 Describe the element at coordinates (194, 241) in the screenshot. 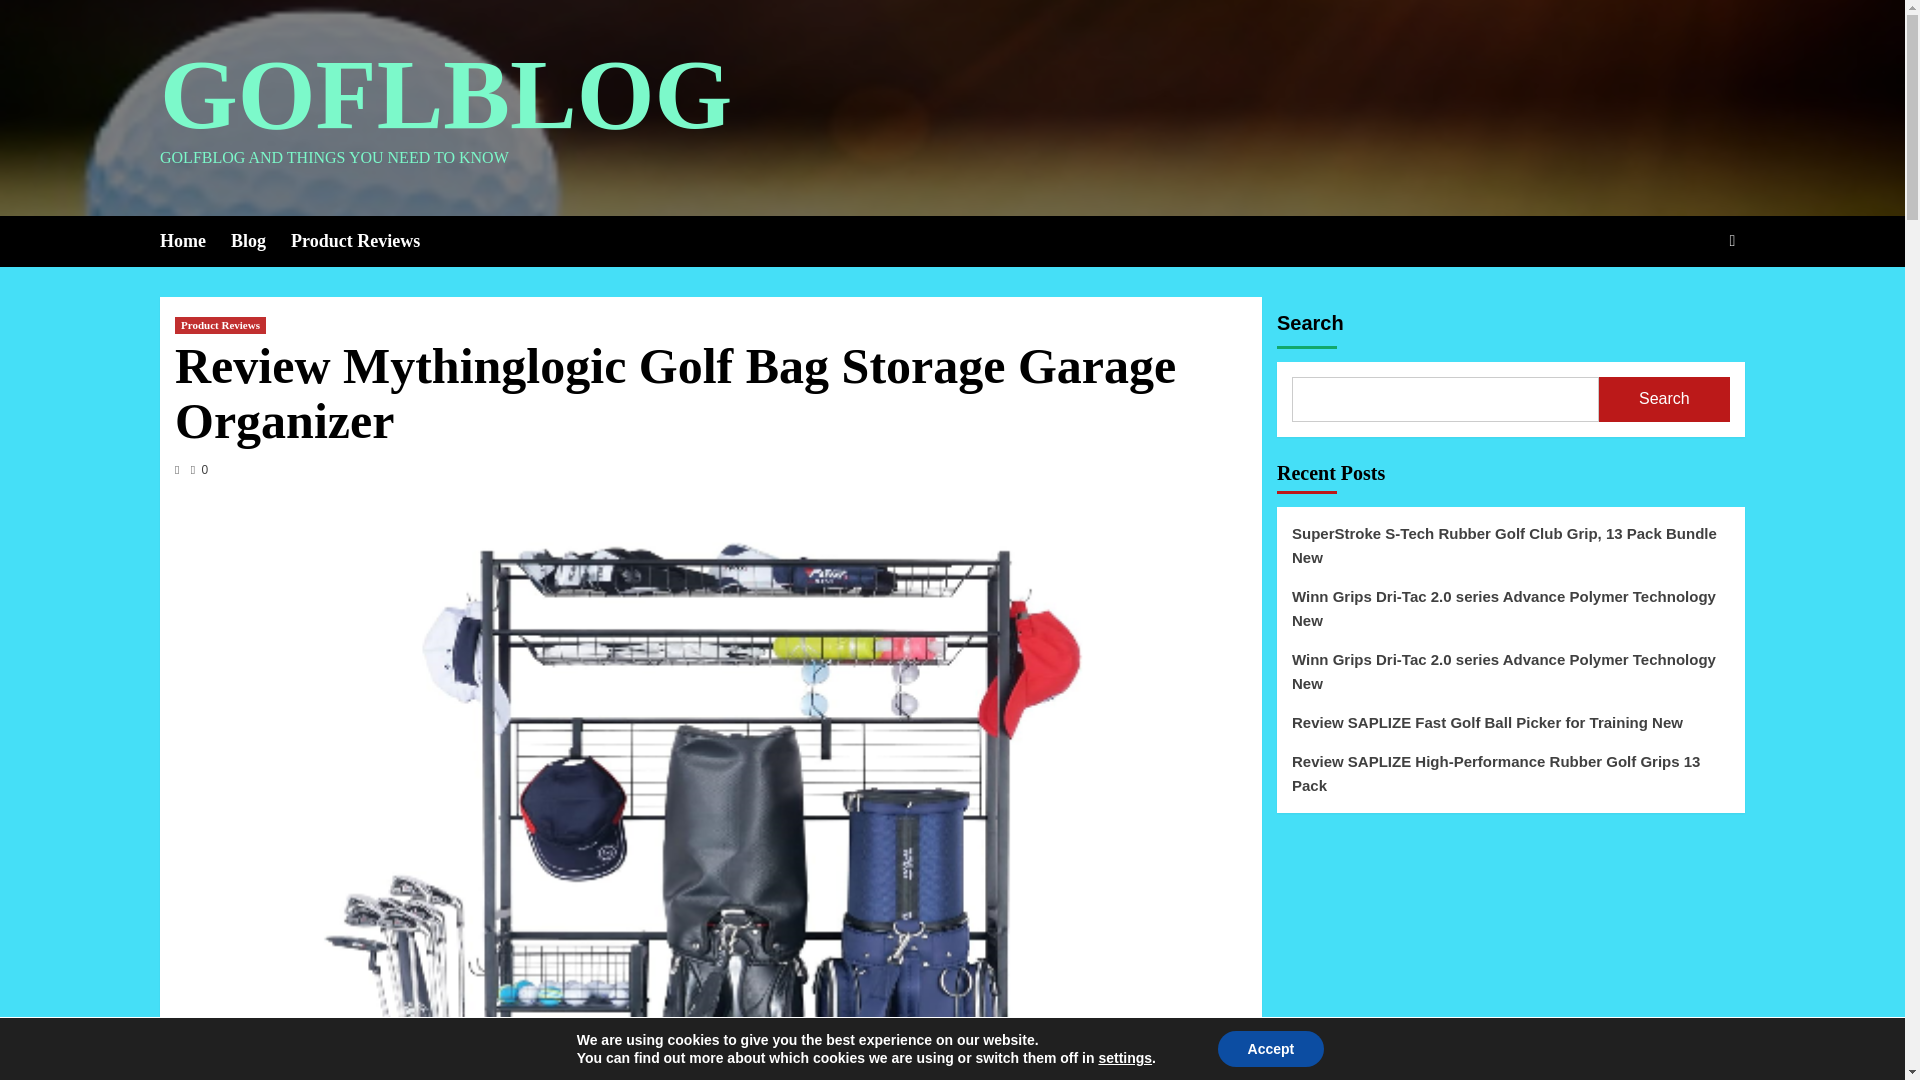

I see `Home` at that location.